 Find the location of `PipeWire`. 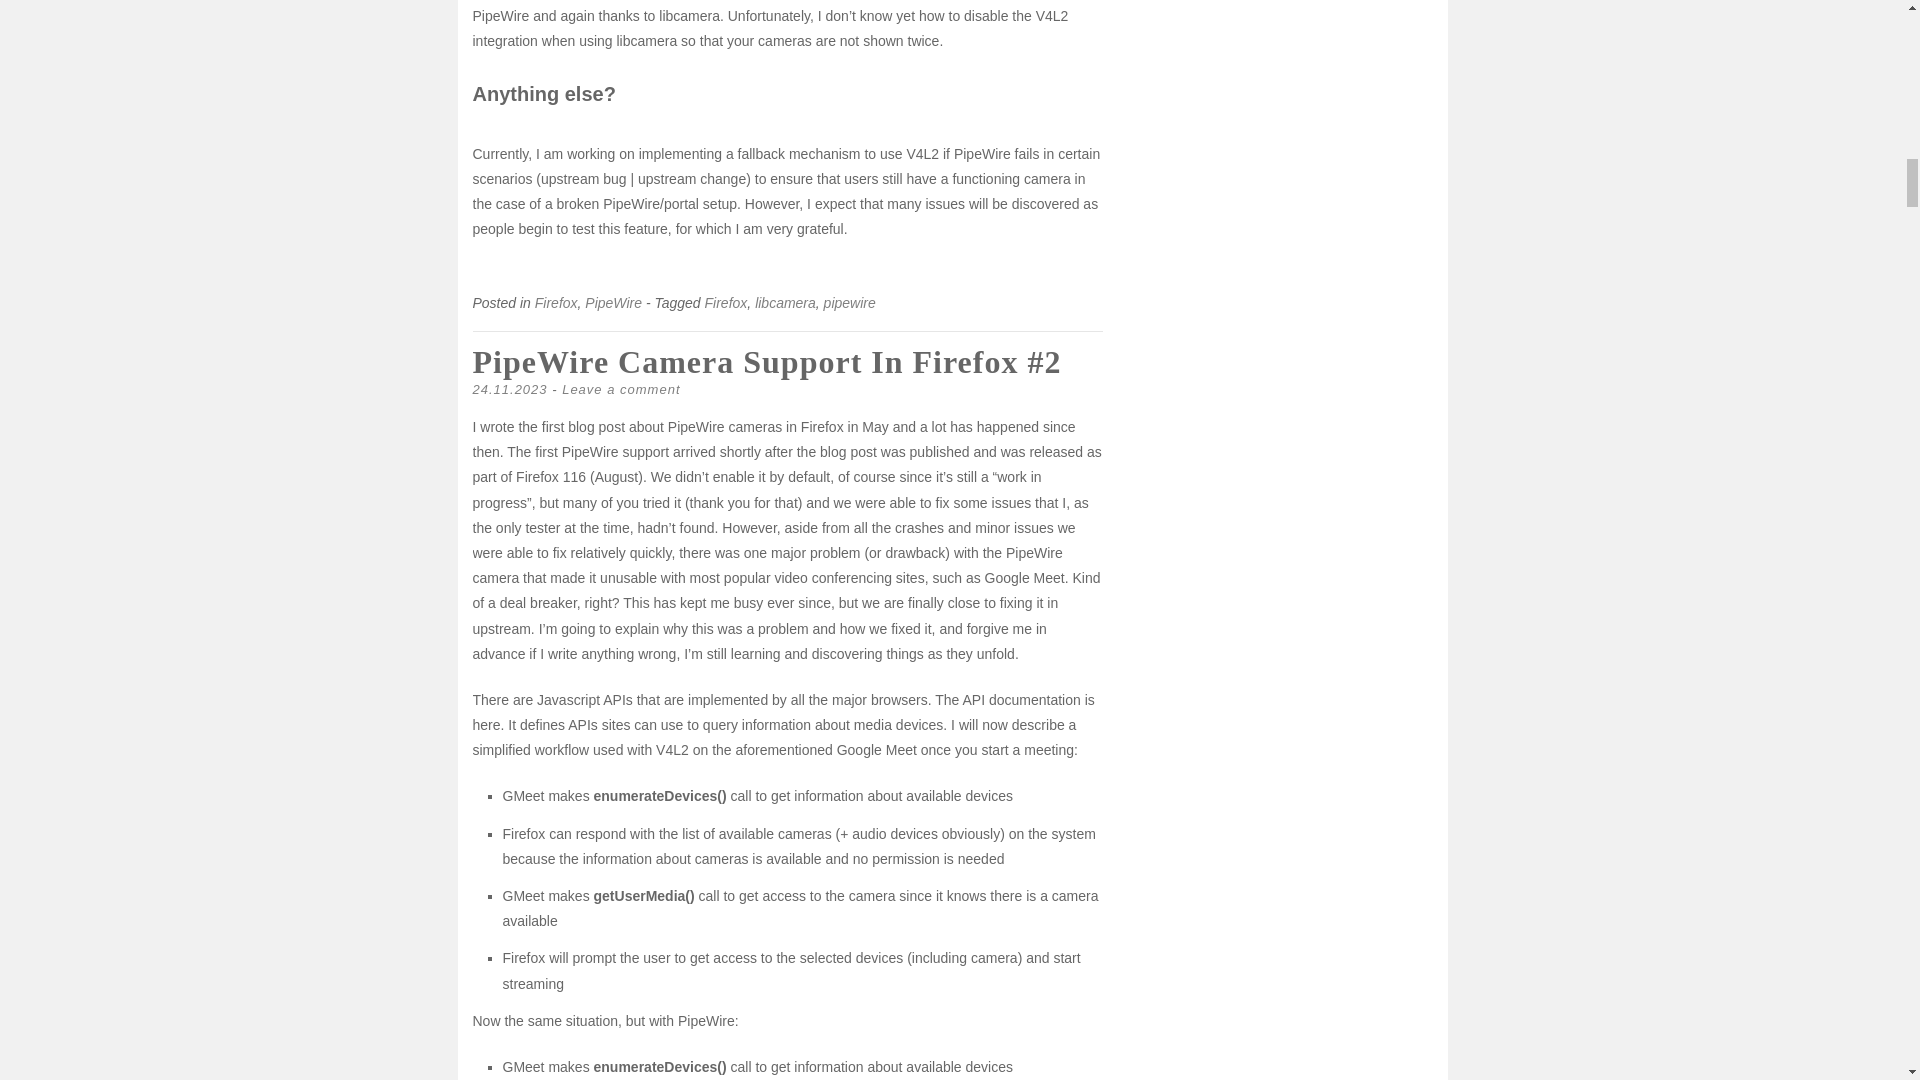

PipeWire is located at coordinates (613, 302).